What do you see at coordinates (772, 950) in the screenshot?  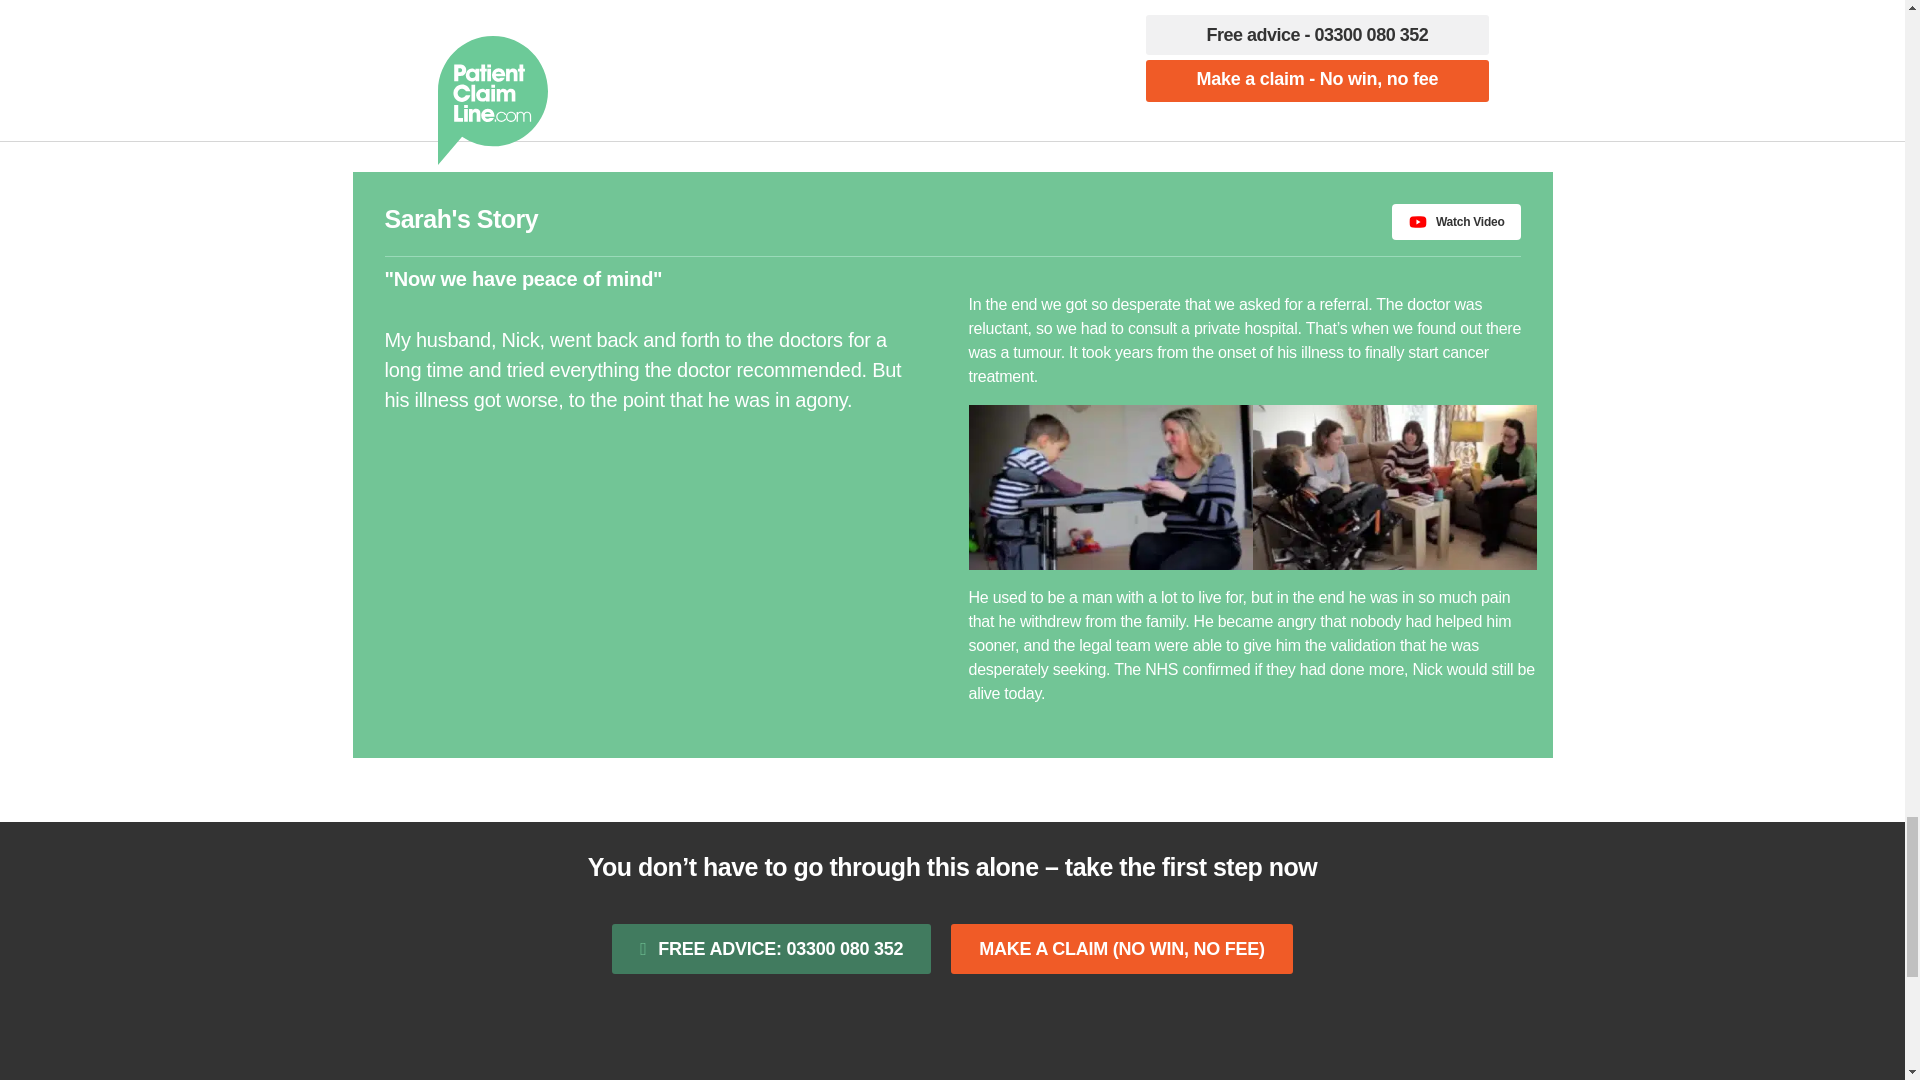 I see `FREE ADVICE: 03300 080 352` at bounding box center [772, 950].